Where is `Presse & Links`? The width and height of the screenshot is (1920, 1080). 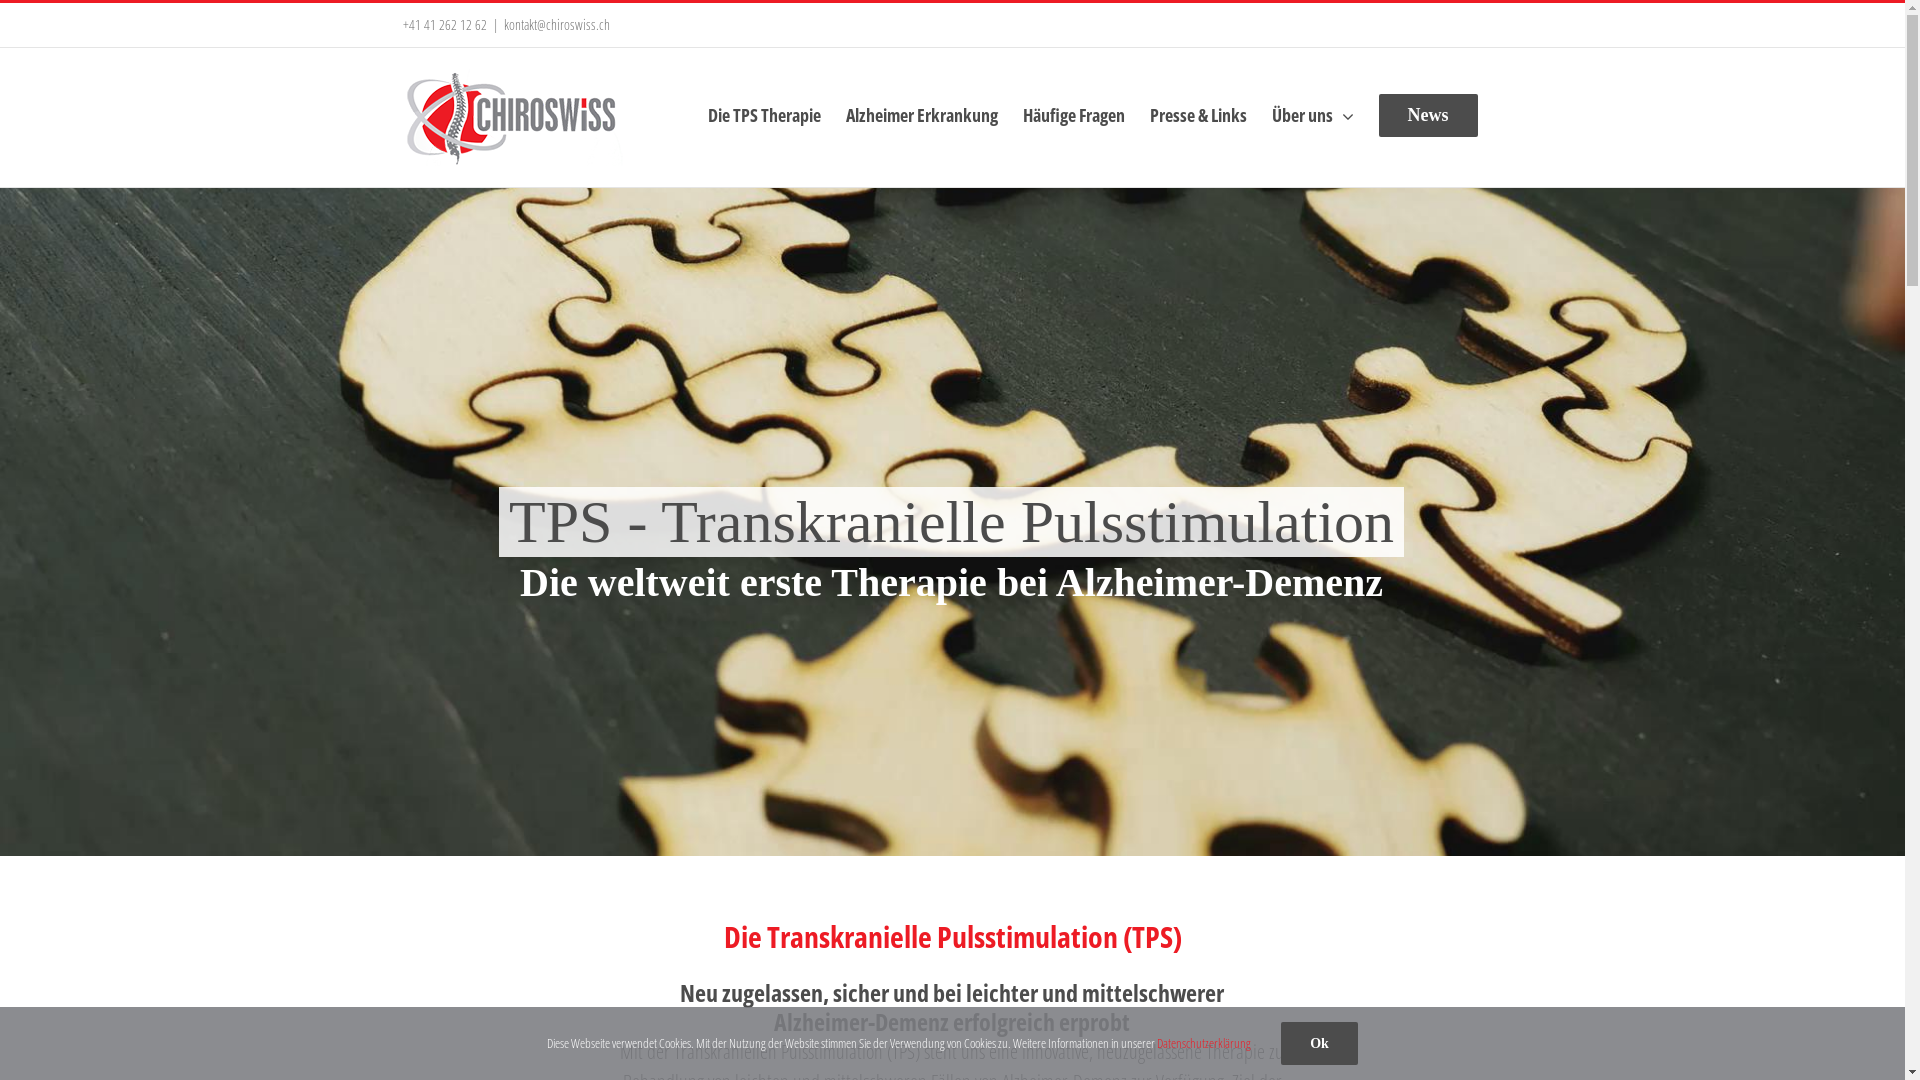
Presse & Links is located at coordinates (1198, 115).